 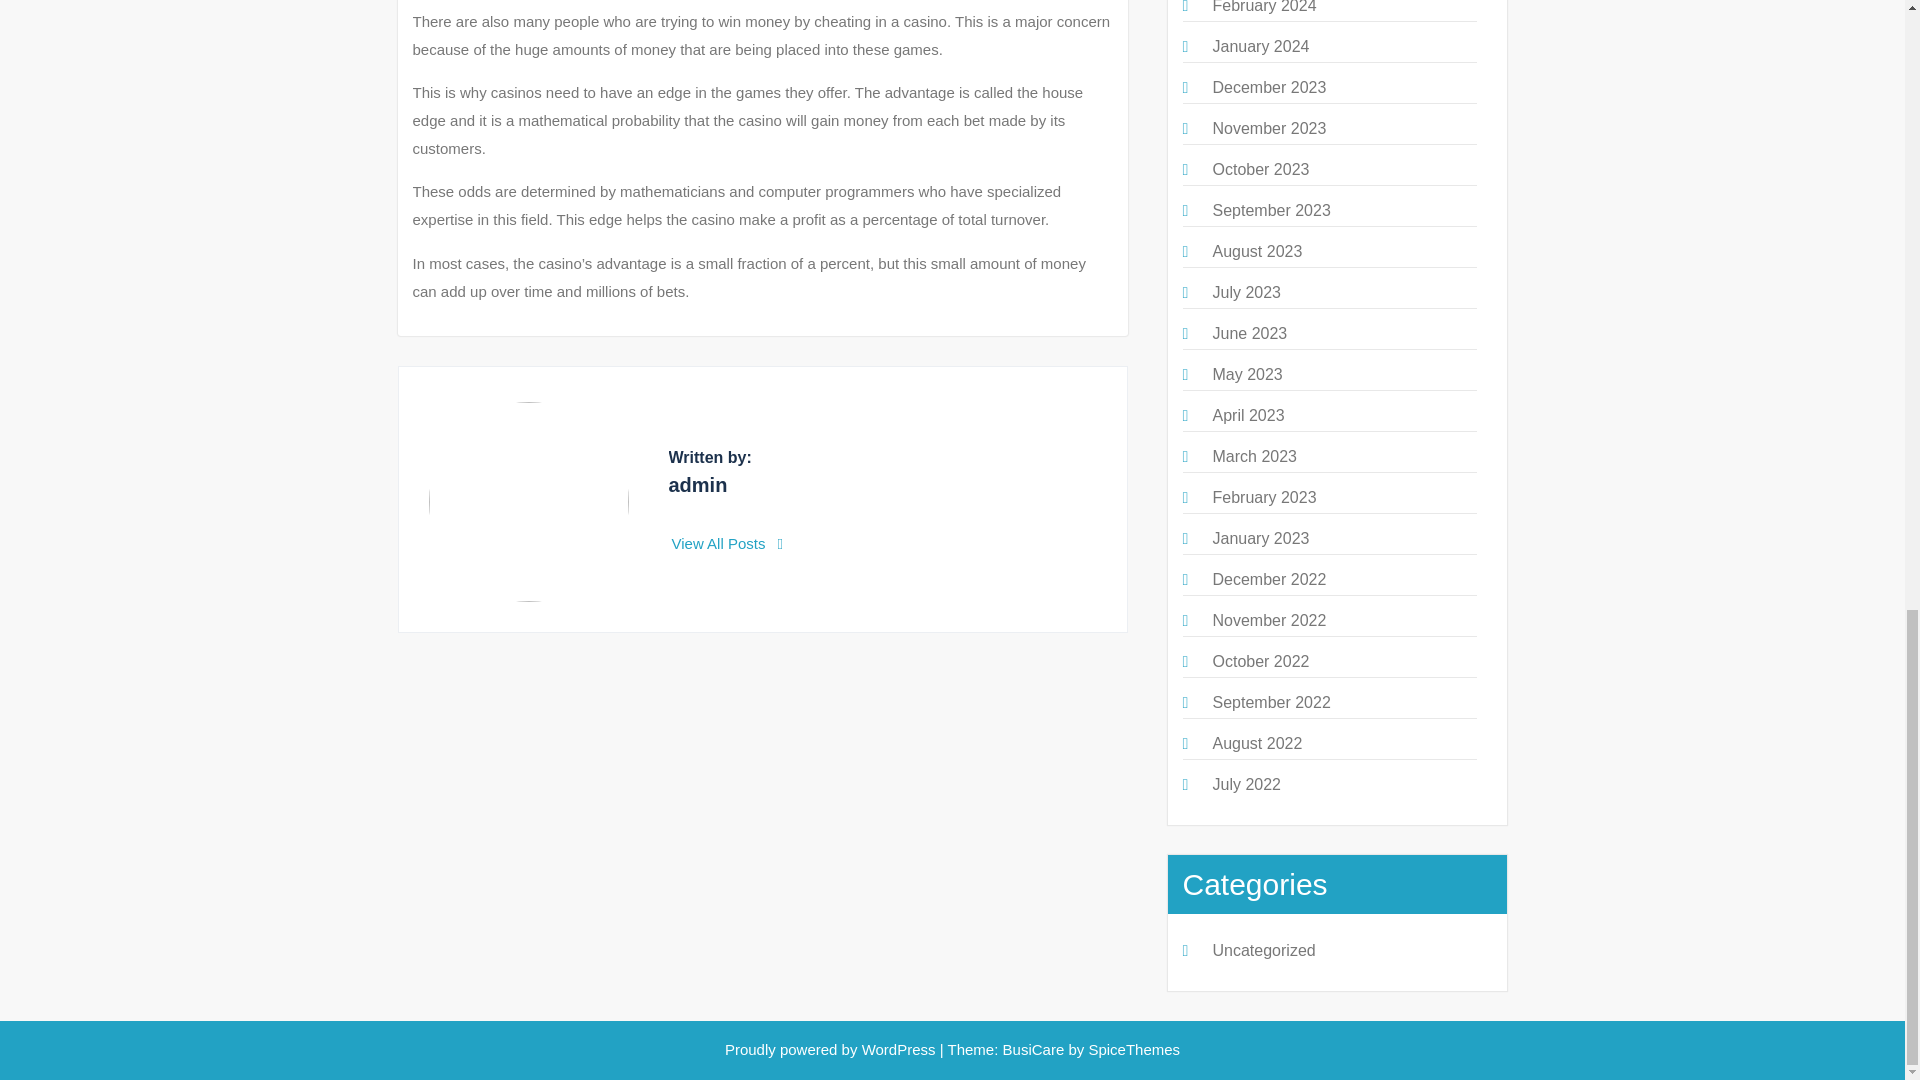 What do you see at coordinates (1268, 128) in the screenshot?
I see `November 2023` at bounding box center [1268, 128].